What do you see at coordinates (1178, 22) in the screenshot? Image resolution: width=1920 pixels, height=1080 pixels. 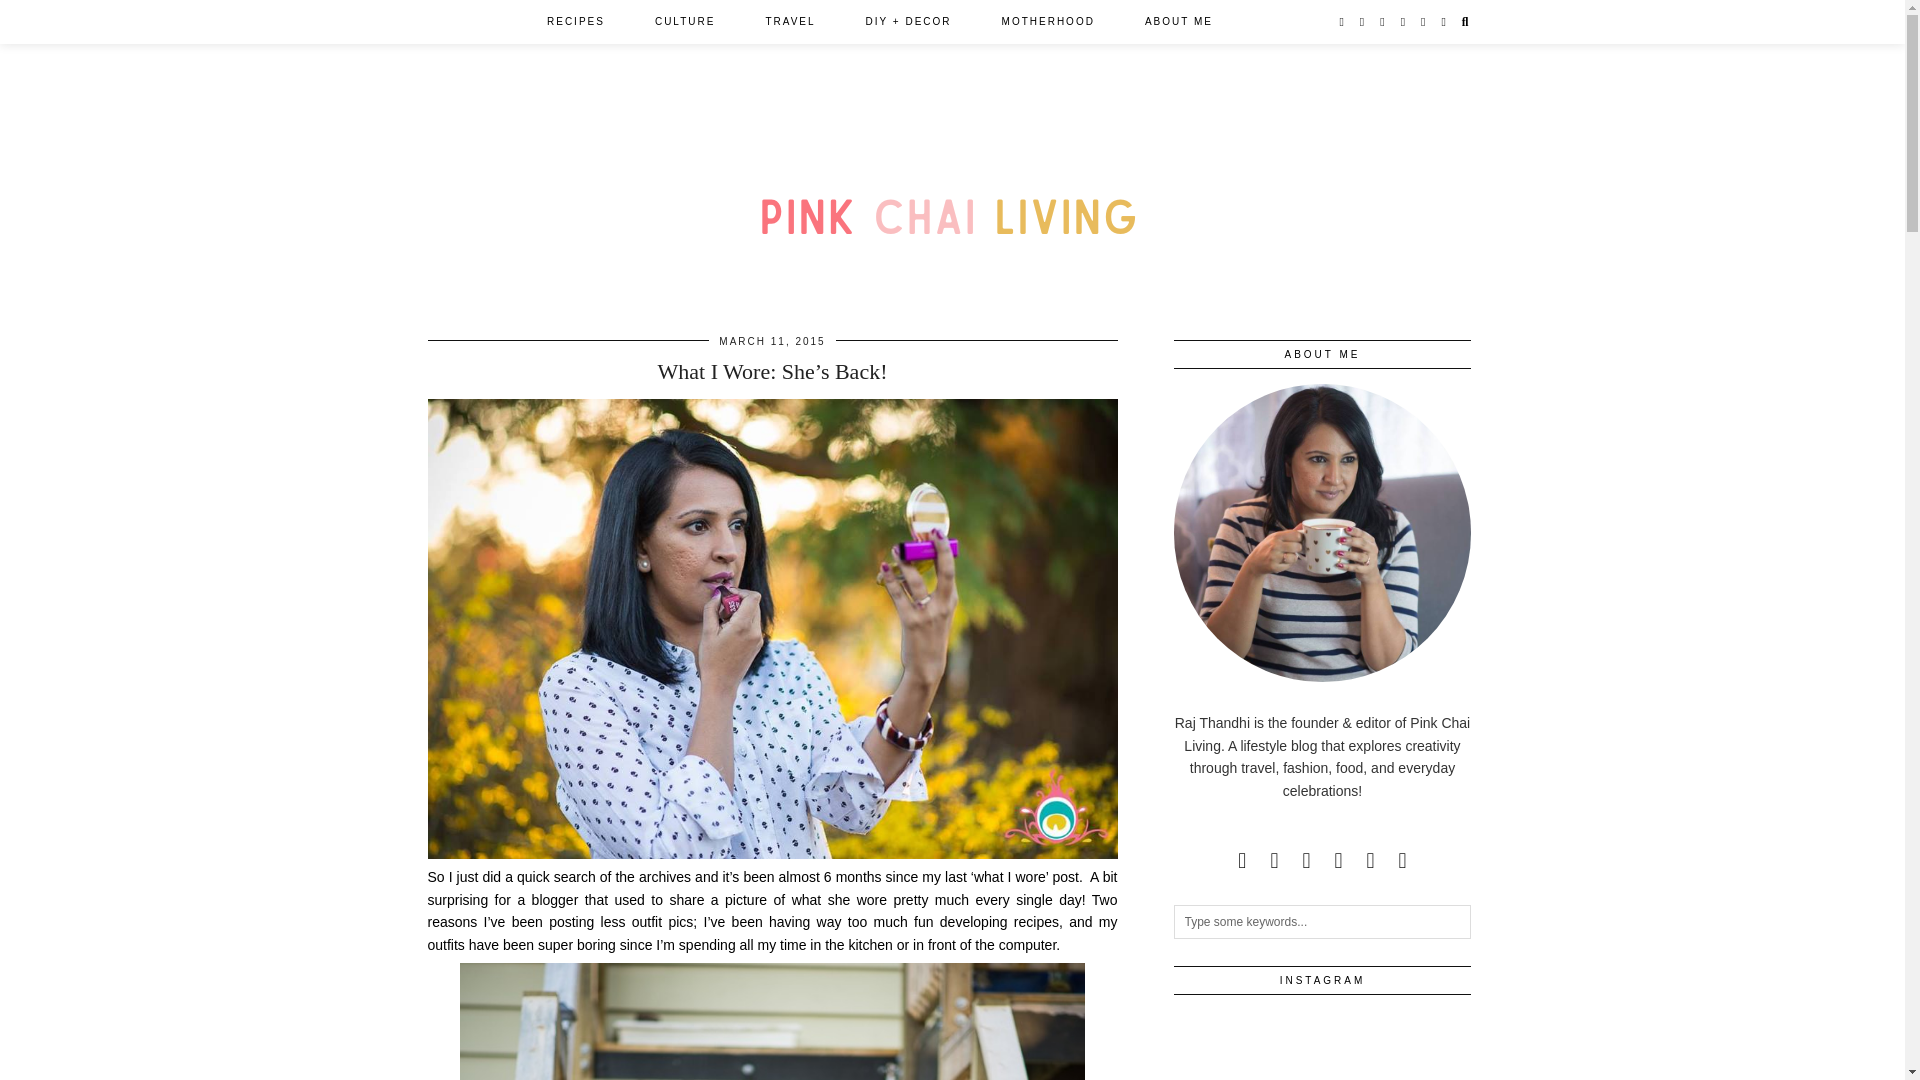 I see `ABOUT ME` at bounding box center [1178, 22].